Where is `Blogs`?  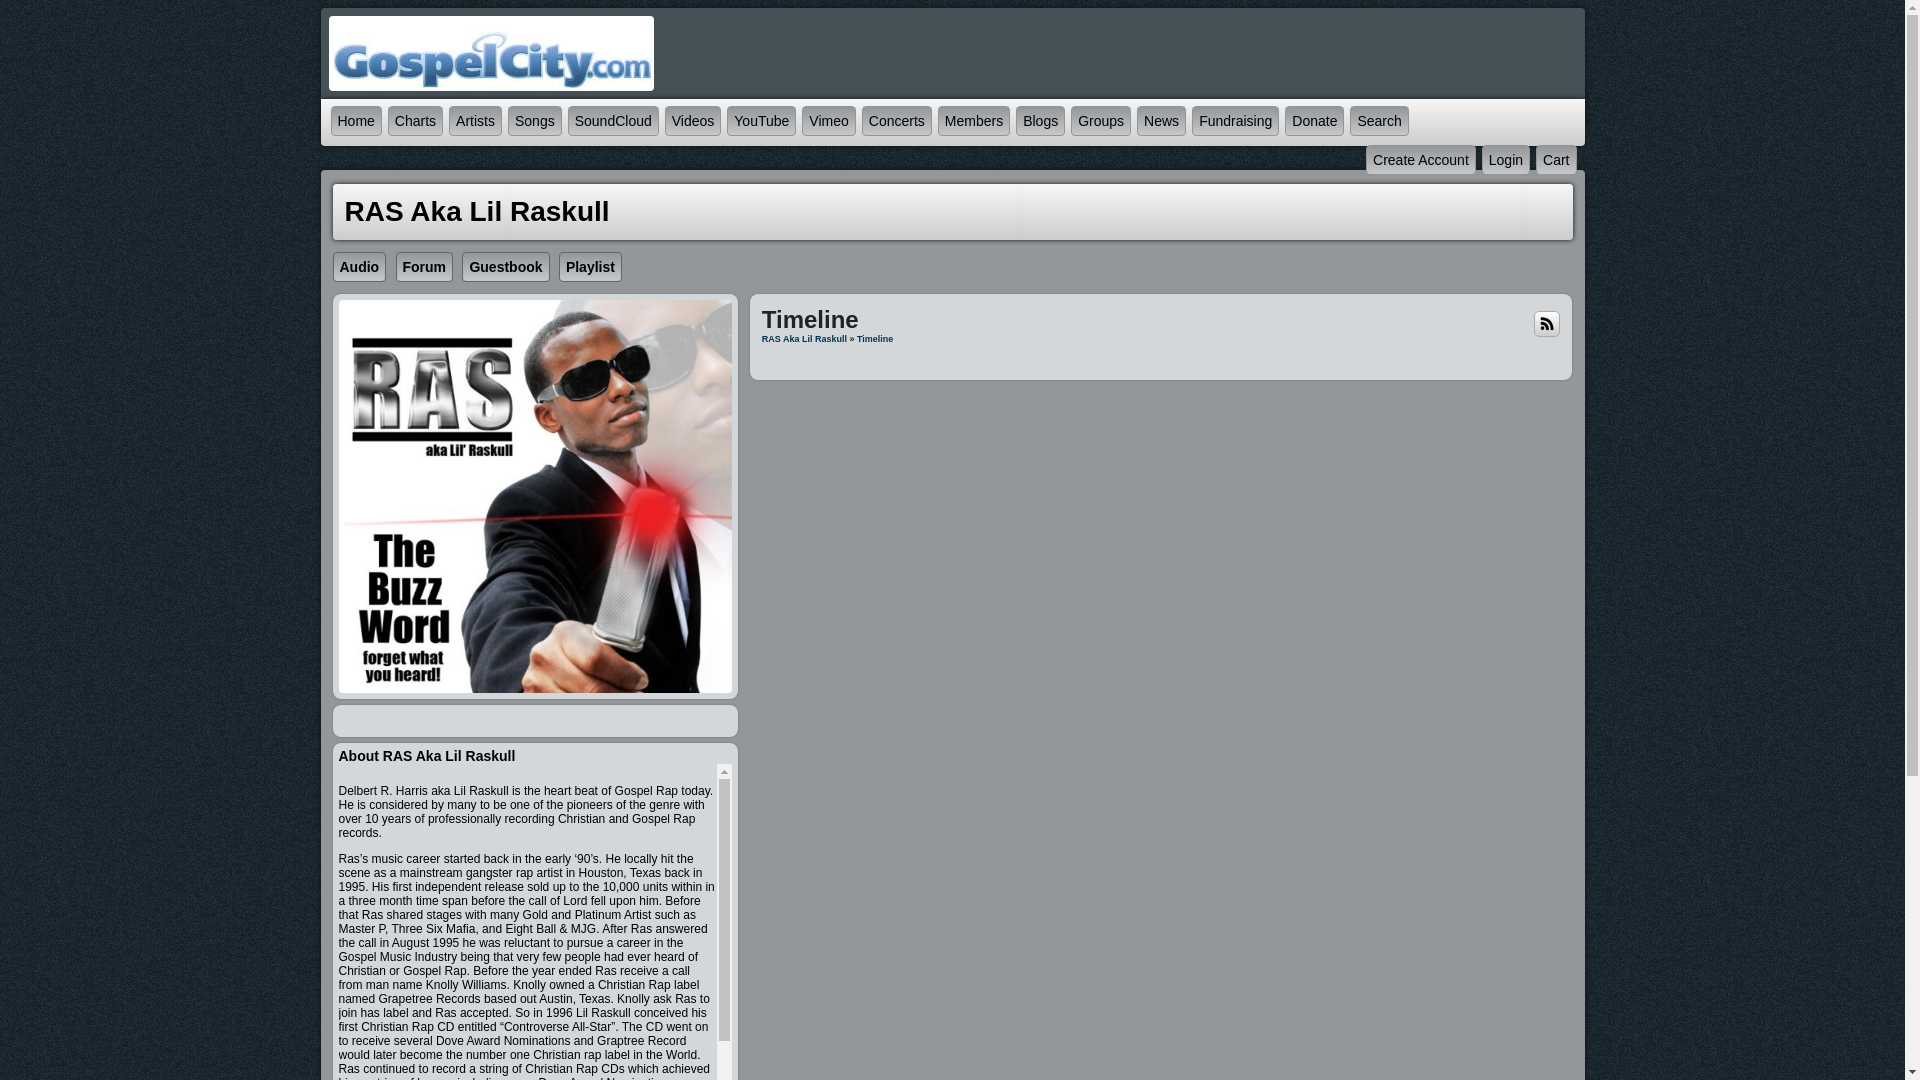
Blogs is located at coordinates (1040, 120).